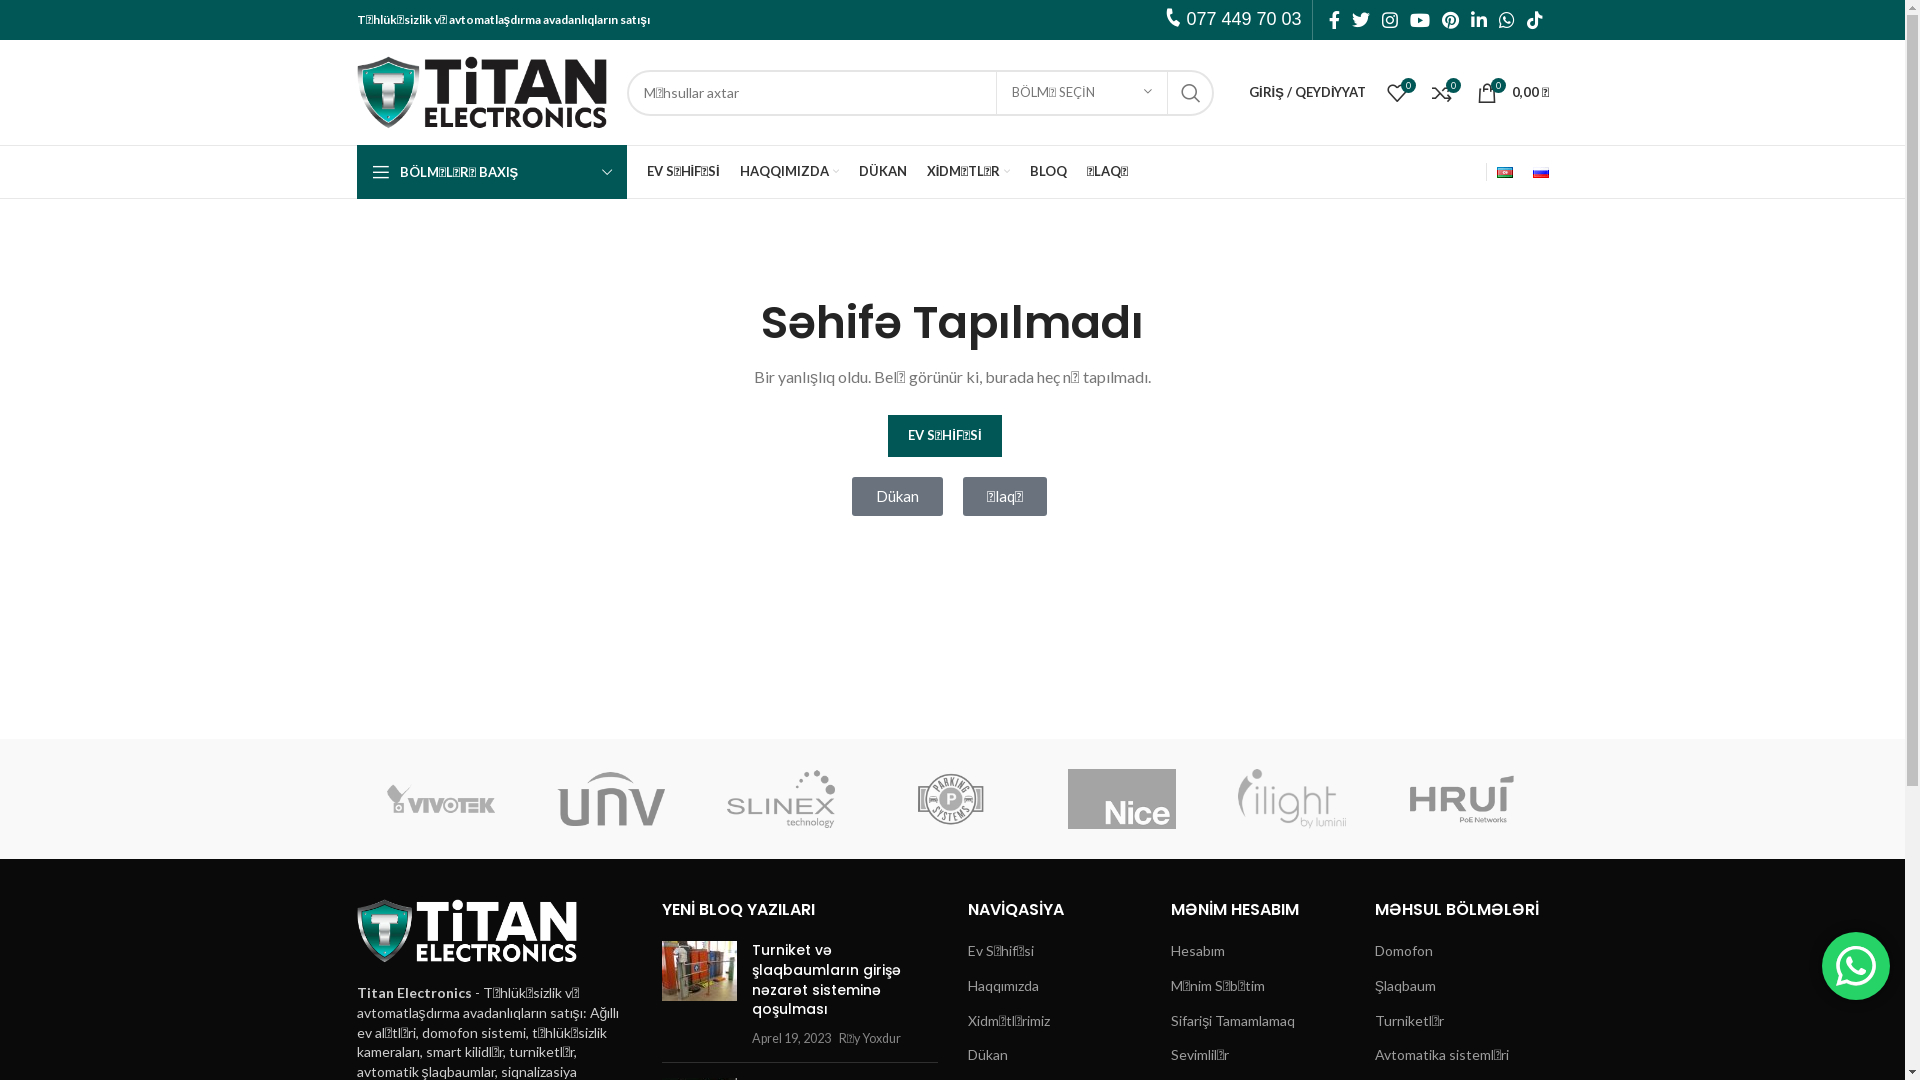 The image size is (1920, 1080). What do you see at coordinates (781, 799) in the screenshot?
I see `Slinex` at bounding box center [781, 799].